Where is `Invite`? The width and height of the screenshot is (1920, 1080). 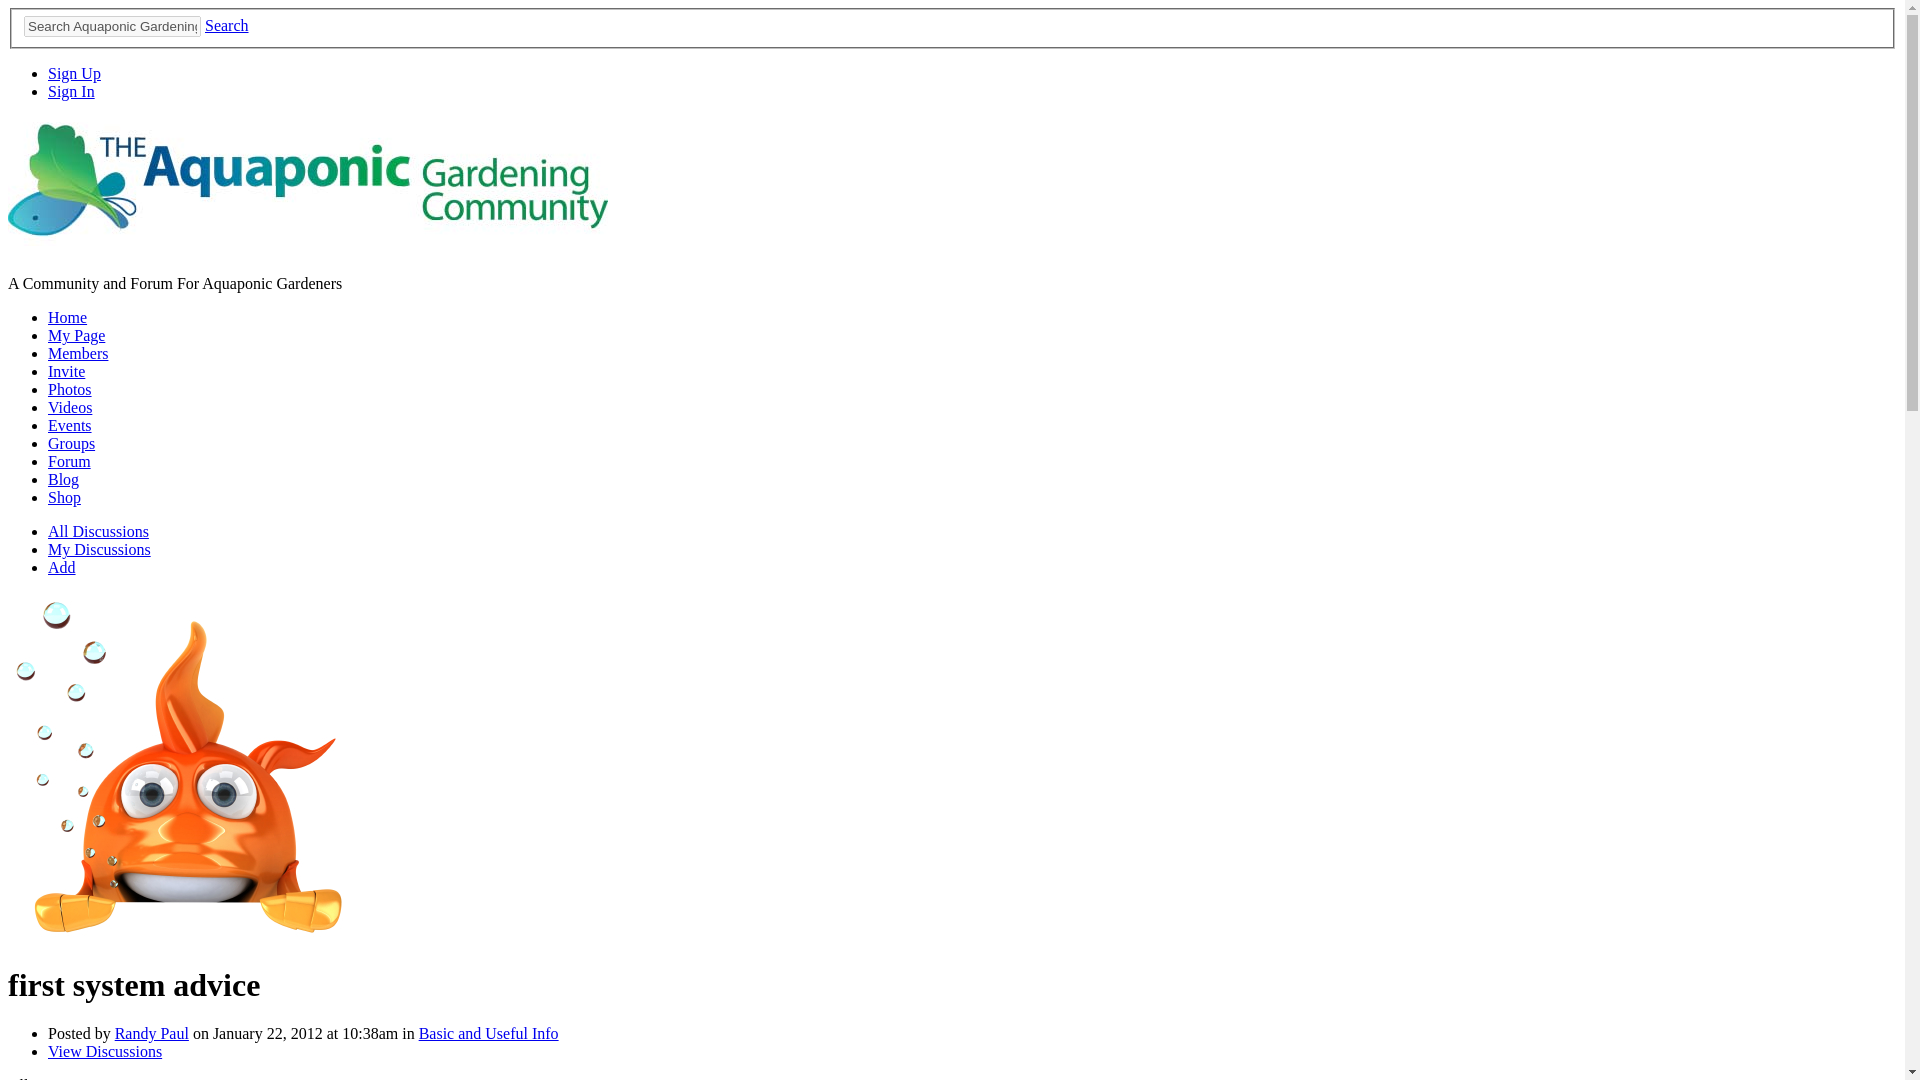
Invite is located at coordinates (66, 371).